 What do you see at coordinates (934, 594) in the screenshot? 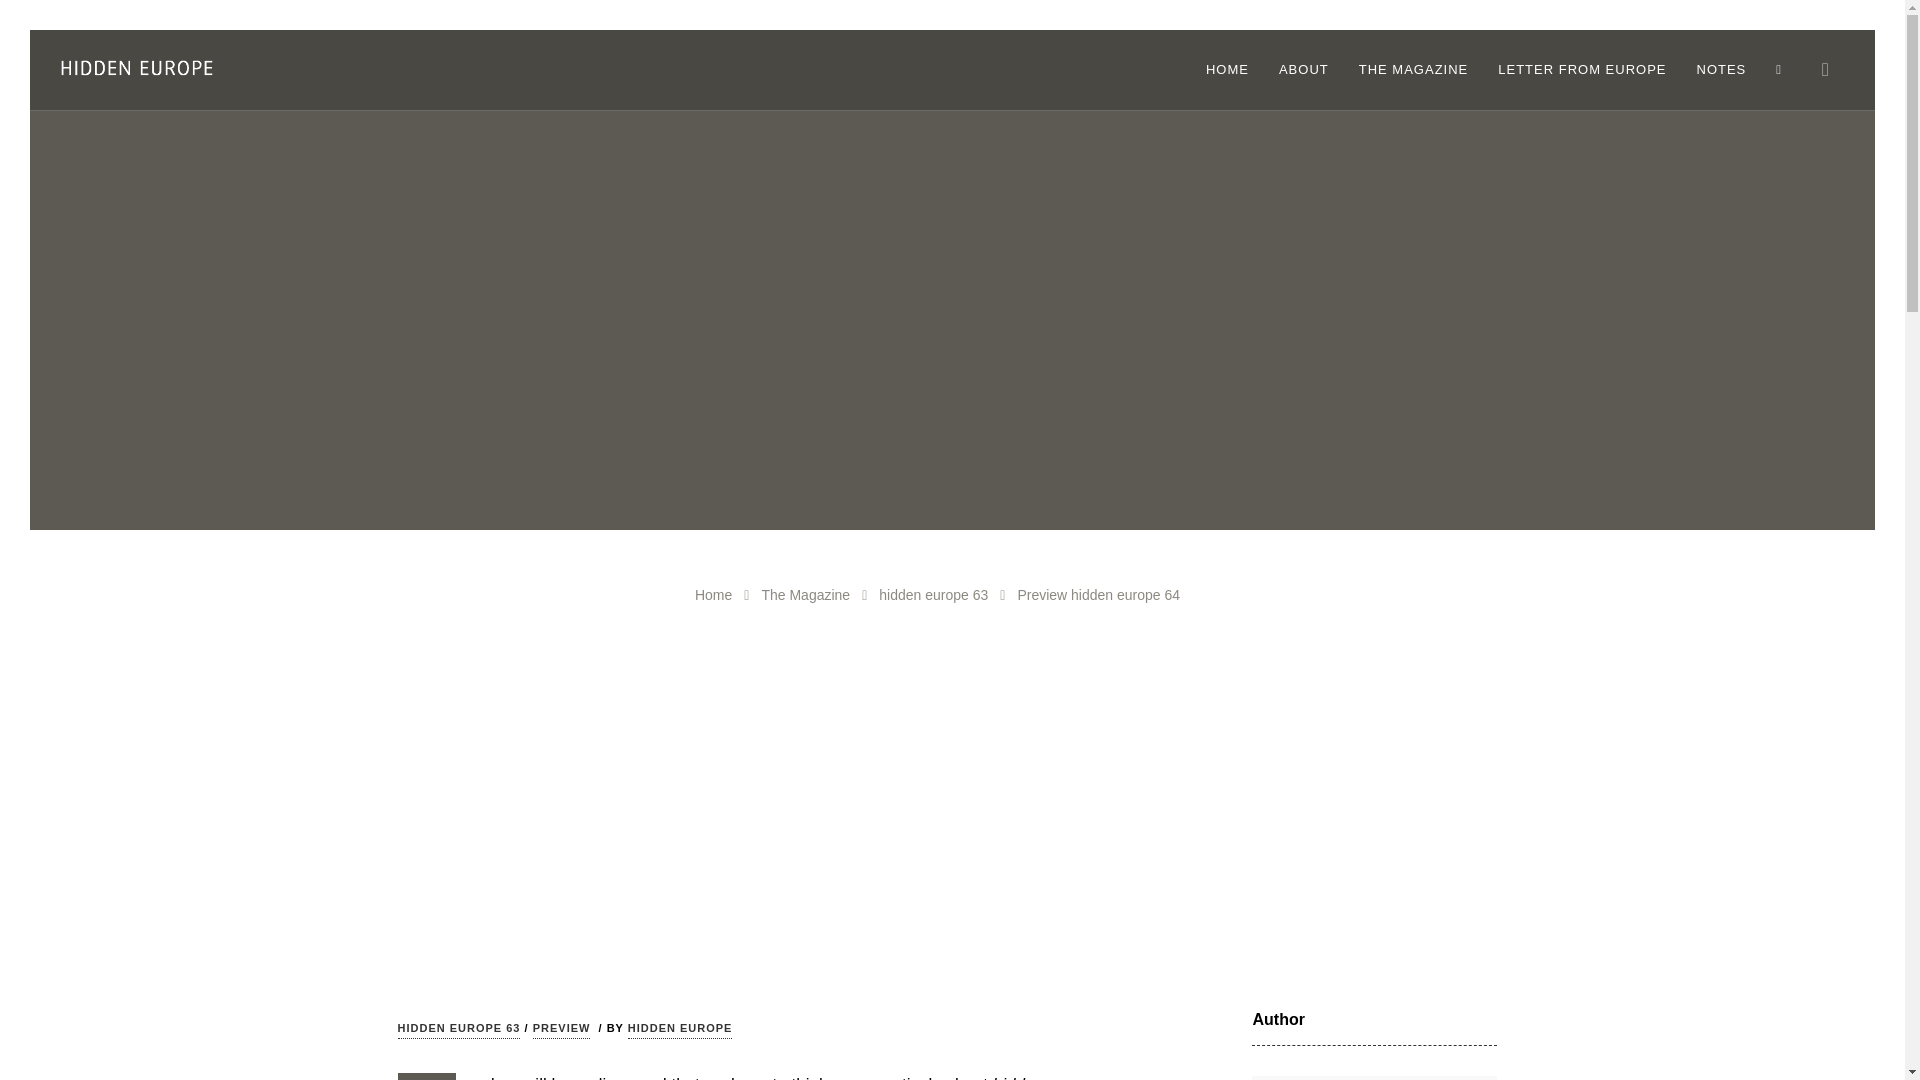
I see `hidden europe 63` at bounding box center [934, 594].